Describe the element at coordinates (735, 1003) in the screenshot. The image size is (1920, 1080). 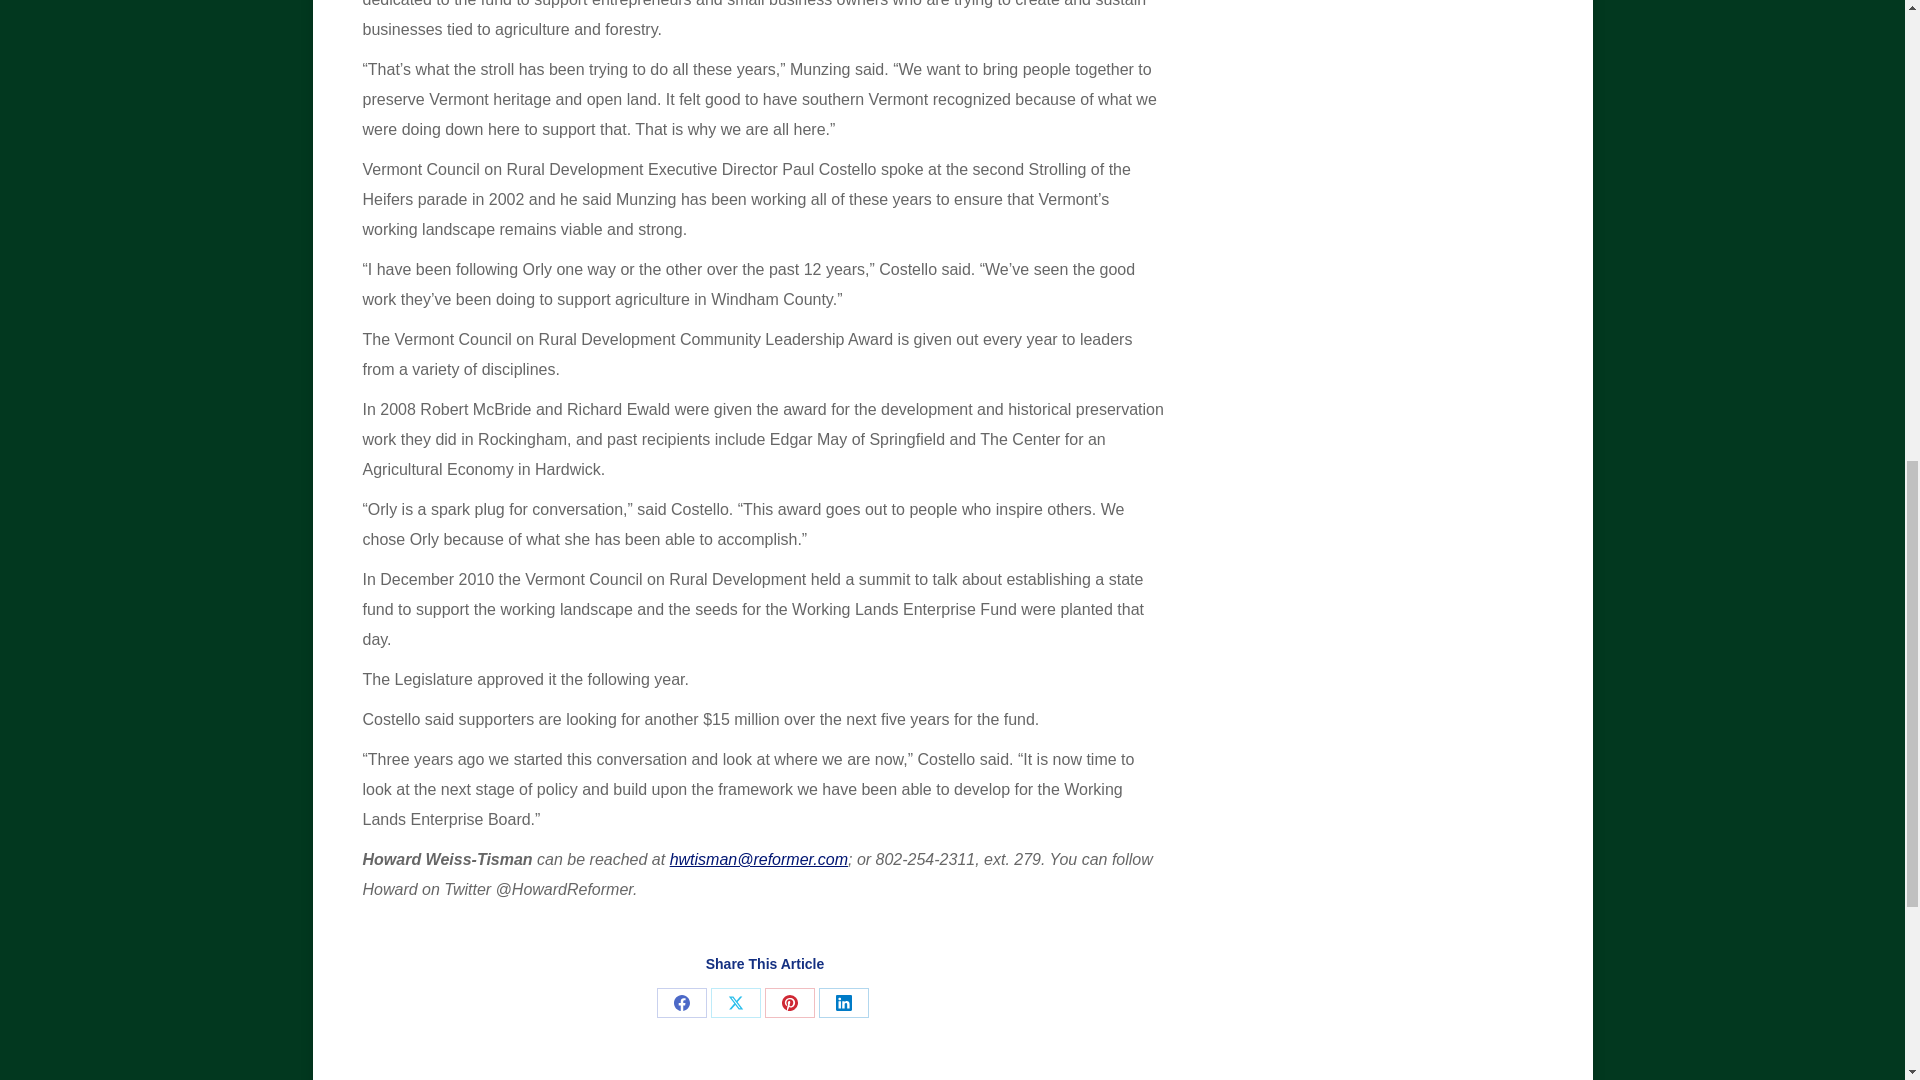
I see `X` at that location.